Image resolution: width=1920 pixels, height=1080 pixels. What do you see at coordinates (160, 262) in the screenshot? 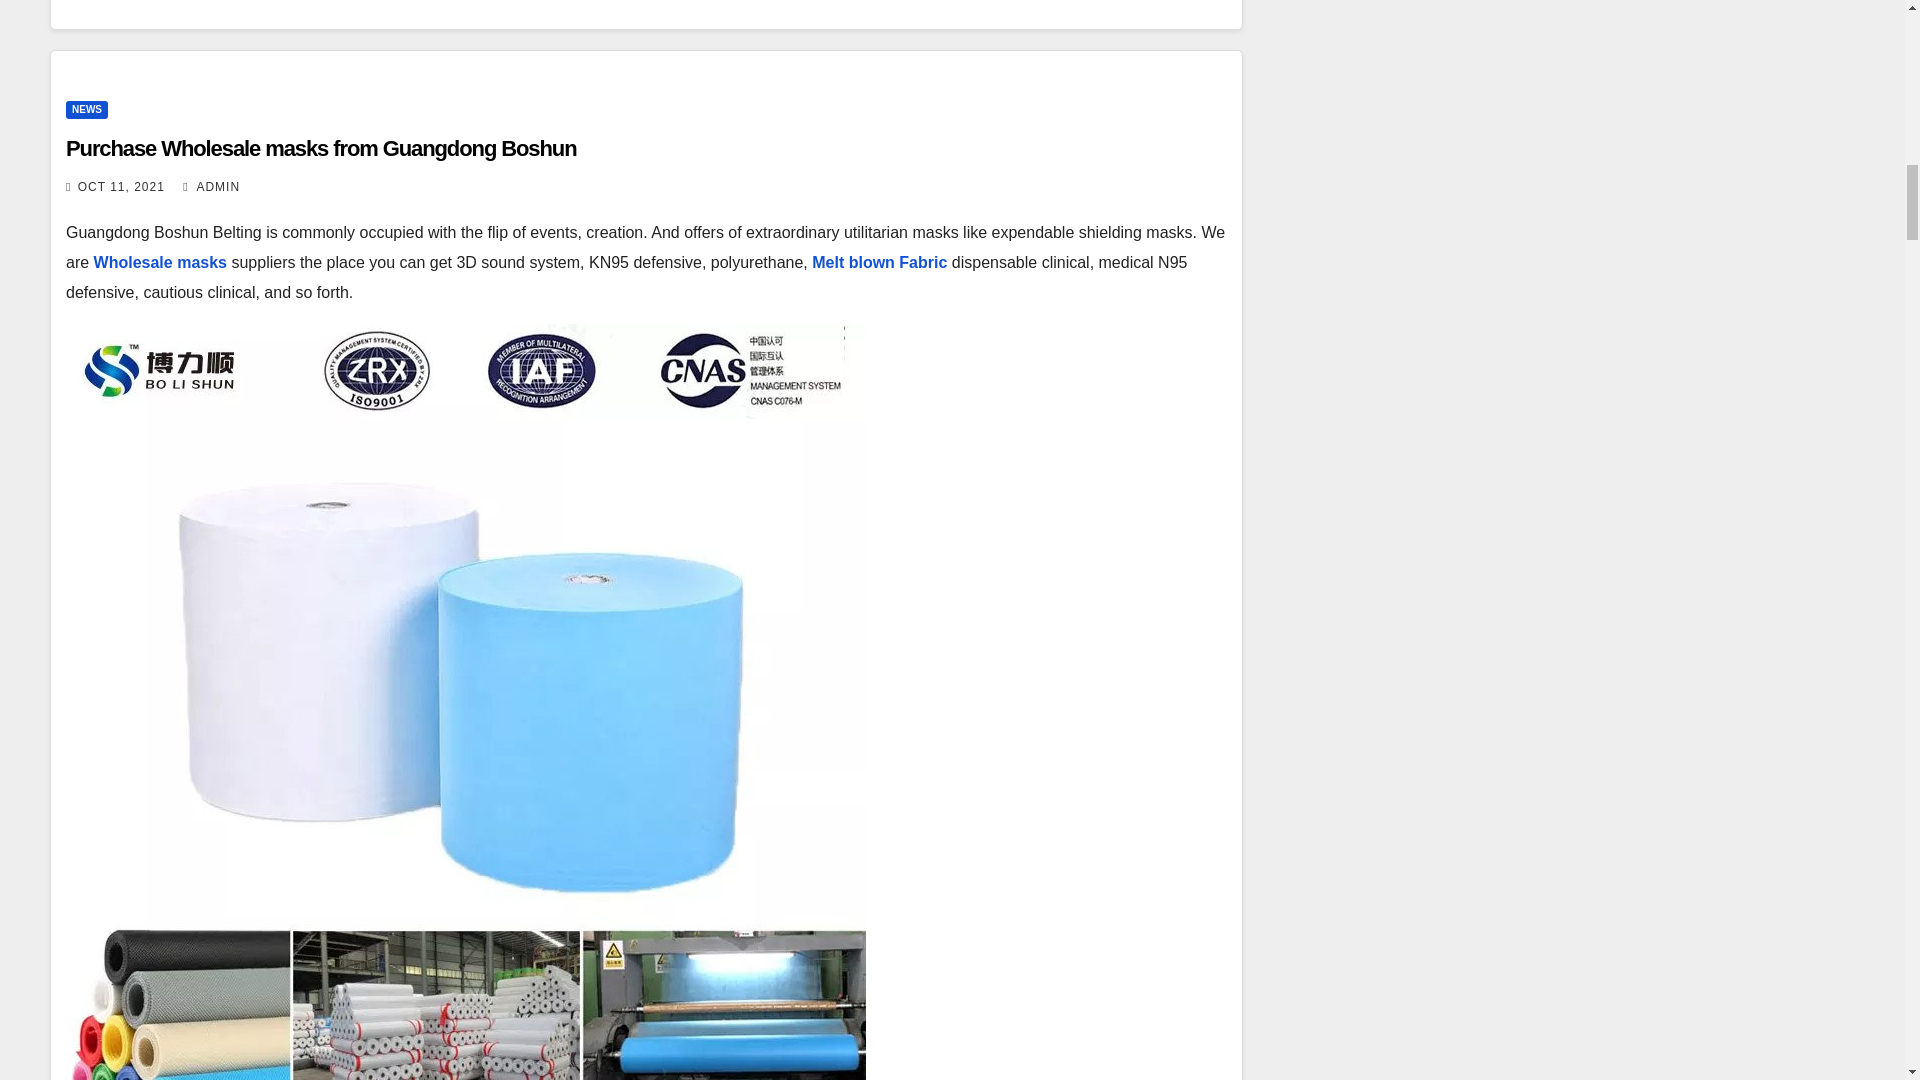
I see `Wholesale masks` at bounding box center [160, 262].